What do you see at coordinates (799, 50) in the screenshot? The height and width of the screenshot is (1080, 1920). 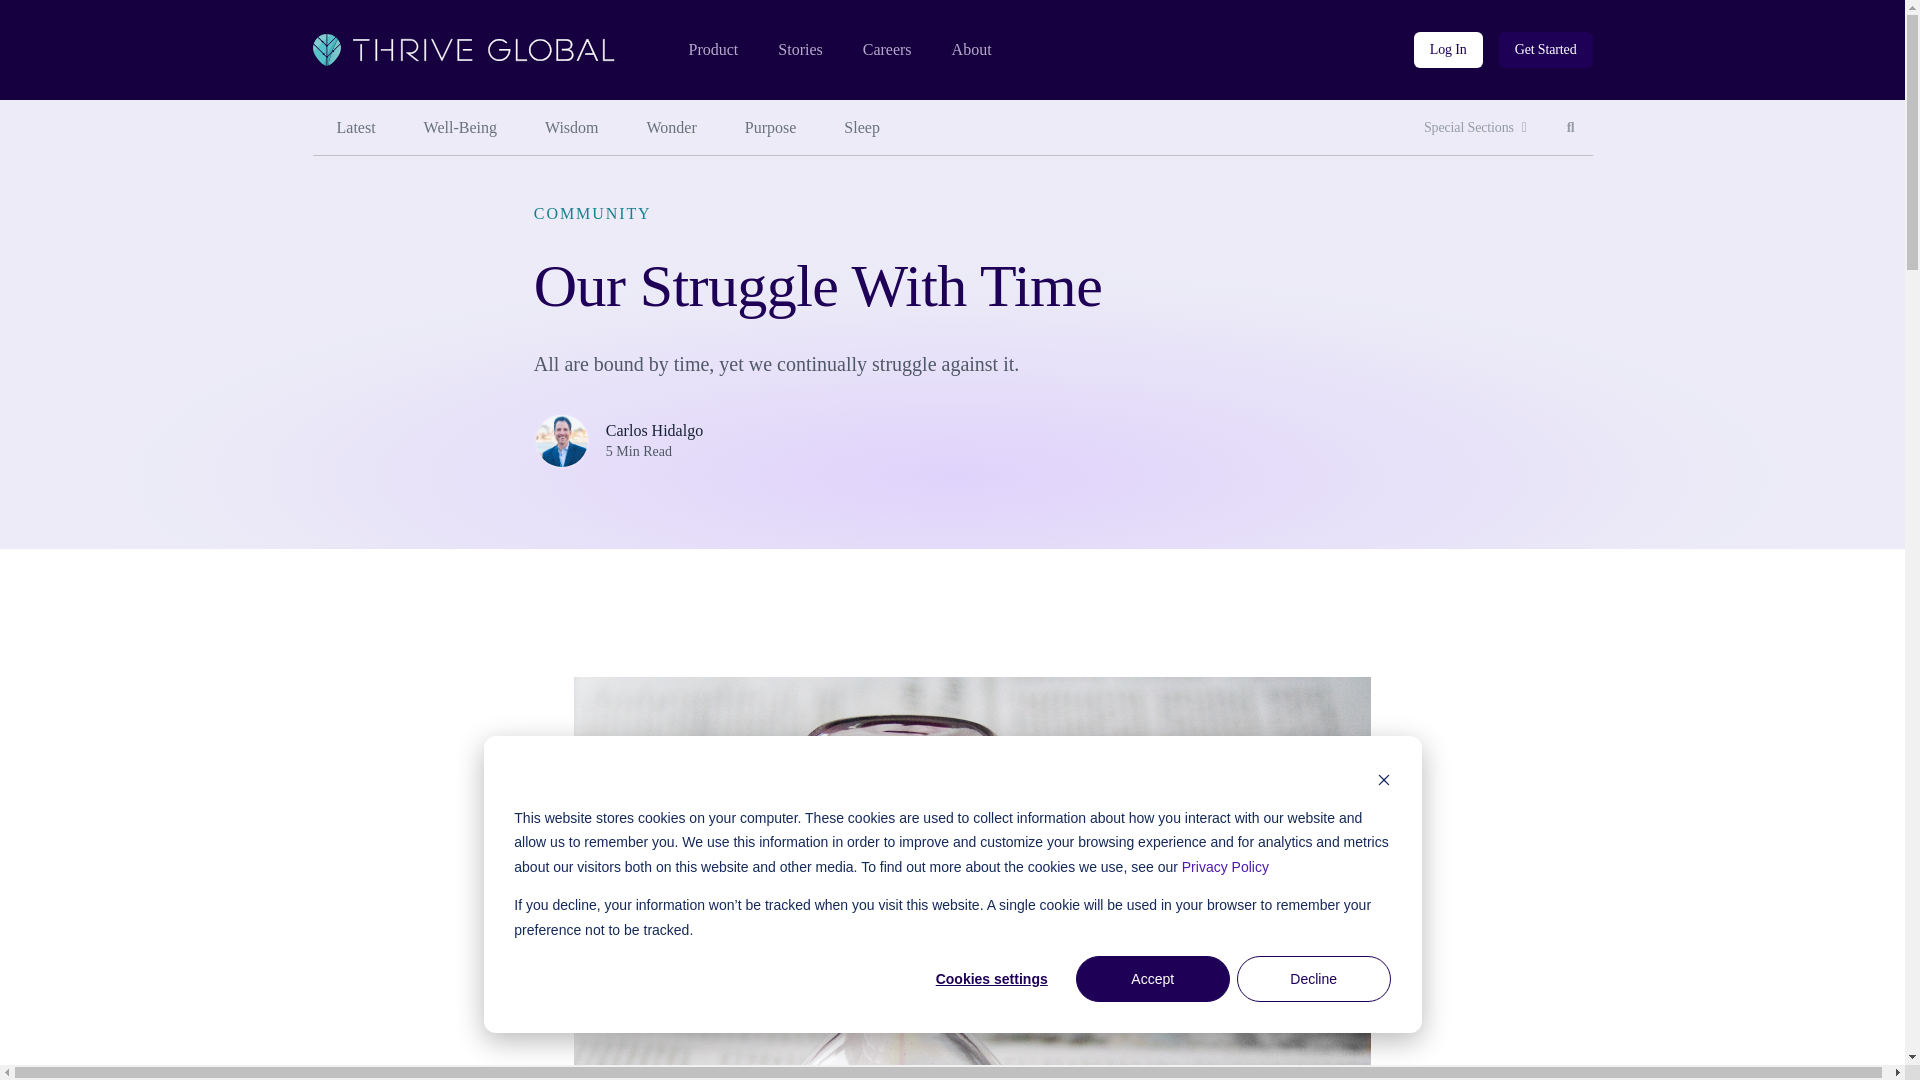 I see `Stories` at bounding box center [799, 50].